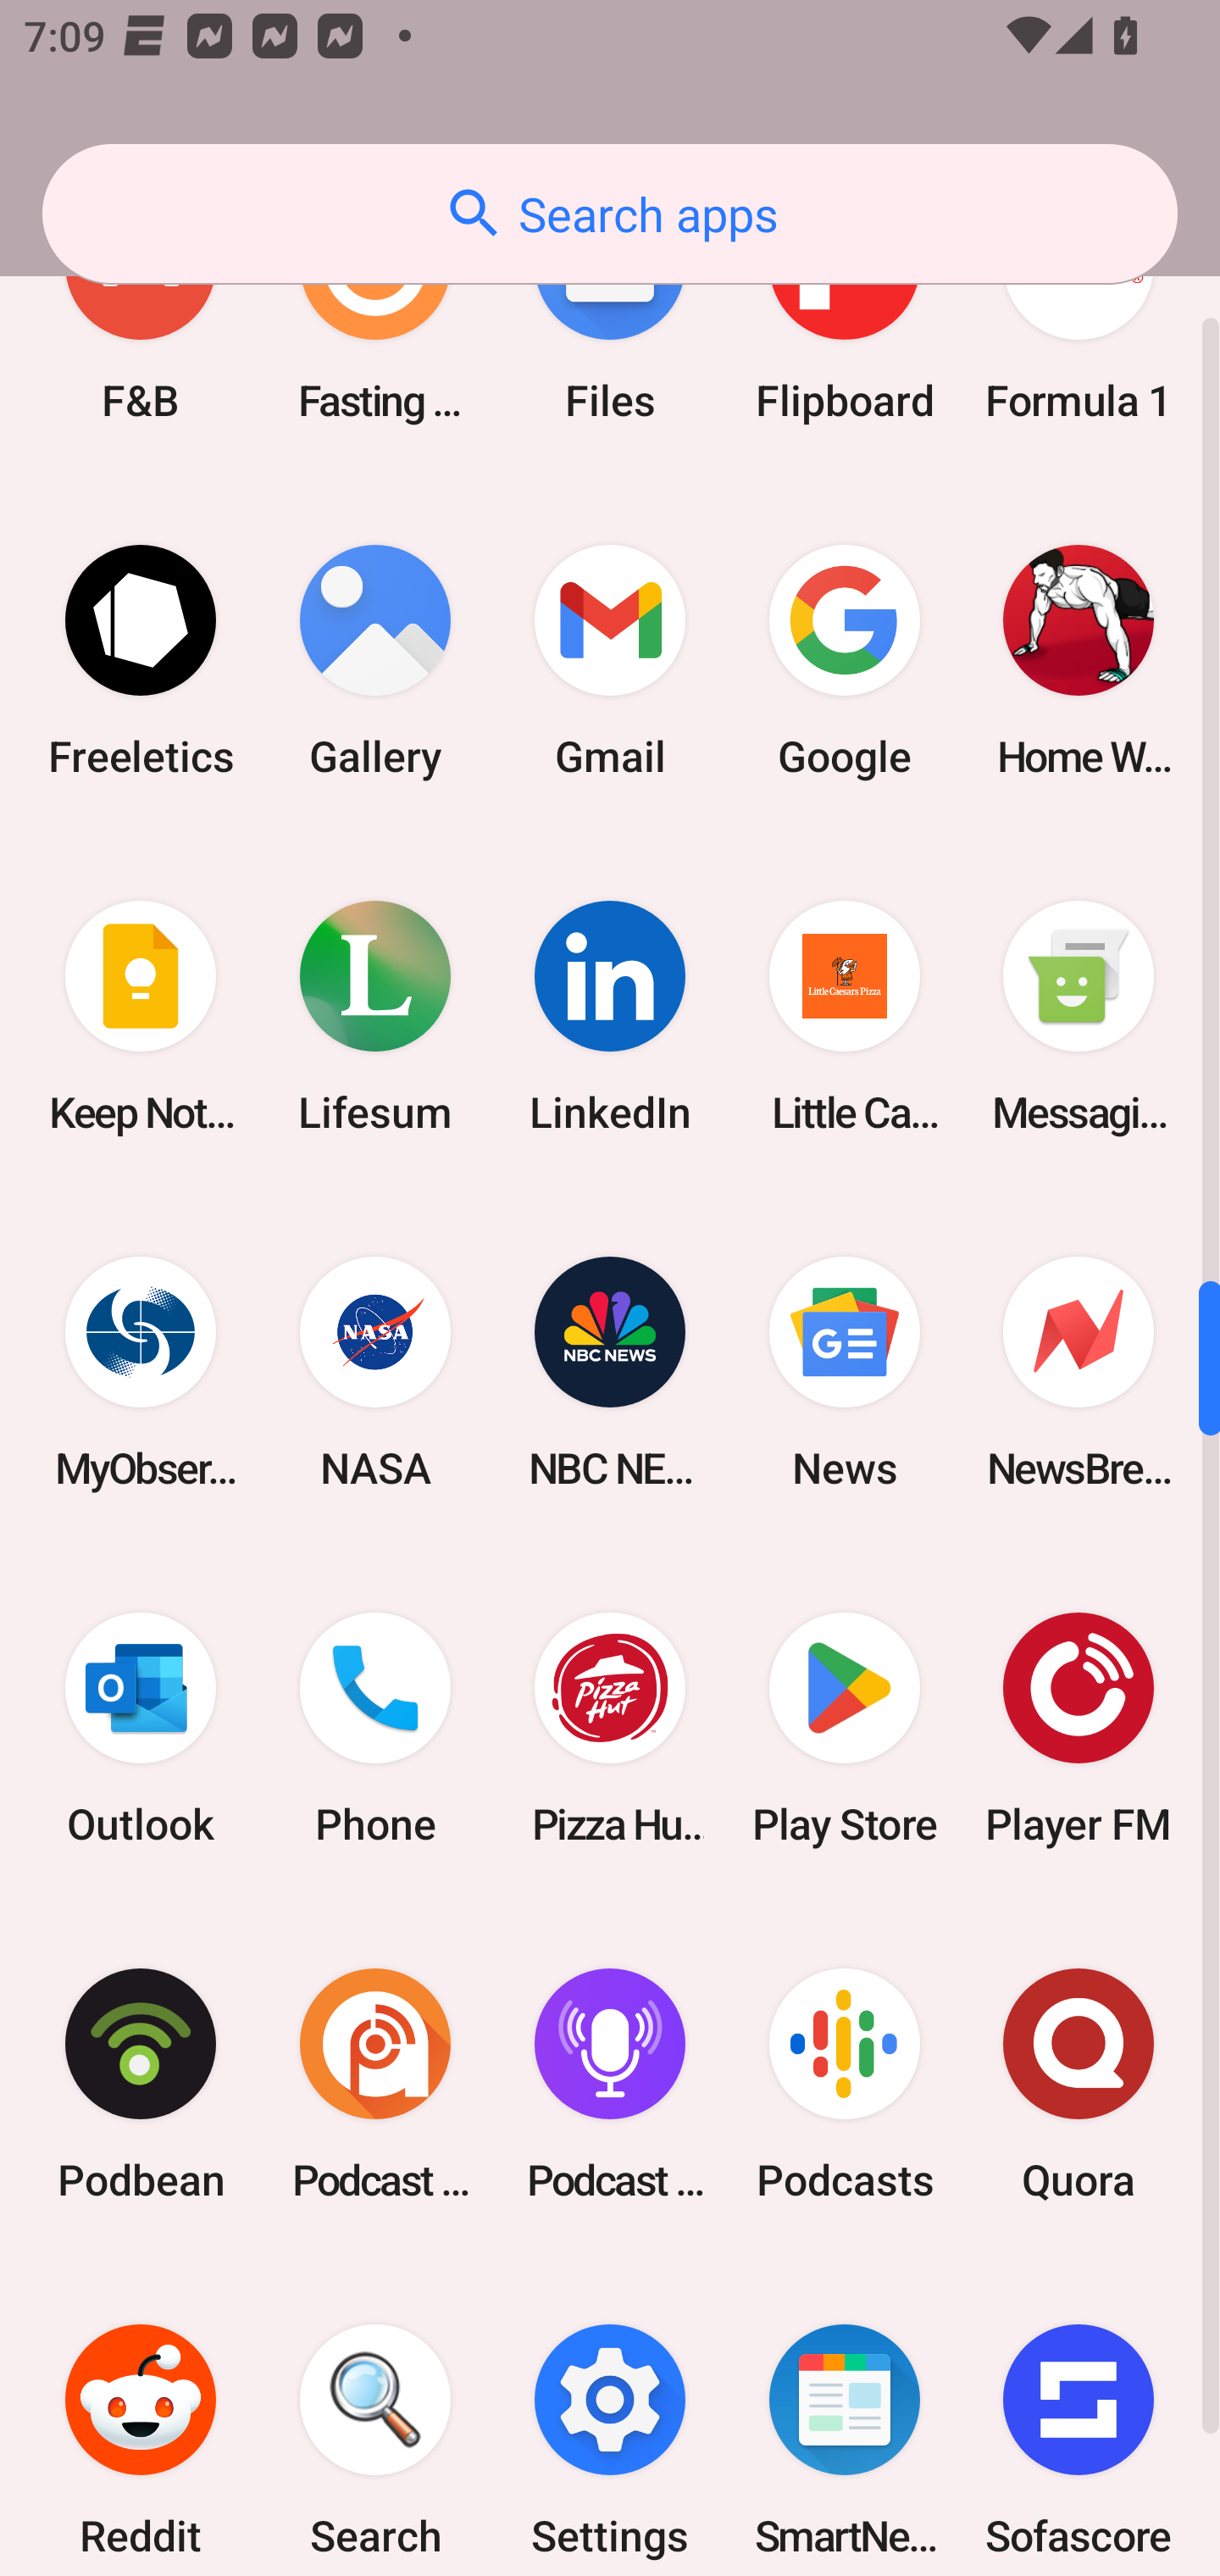 The height and width of the screenshot is (2576, 1220). Describe the element at coordinates (375, 1017) in the screenshot. I see `Lifesum` at that location.